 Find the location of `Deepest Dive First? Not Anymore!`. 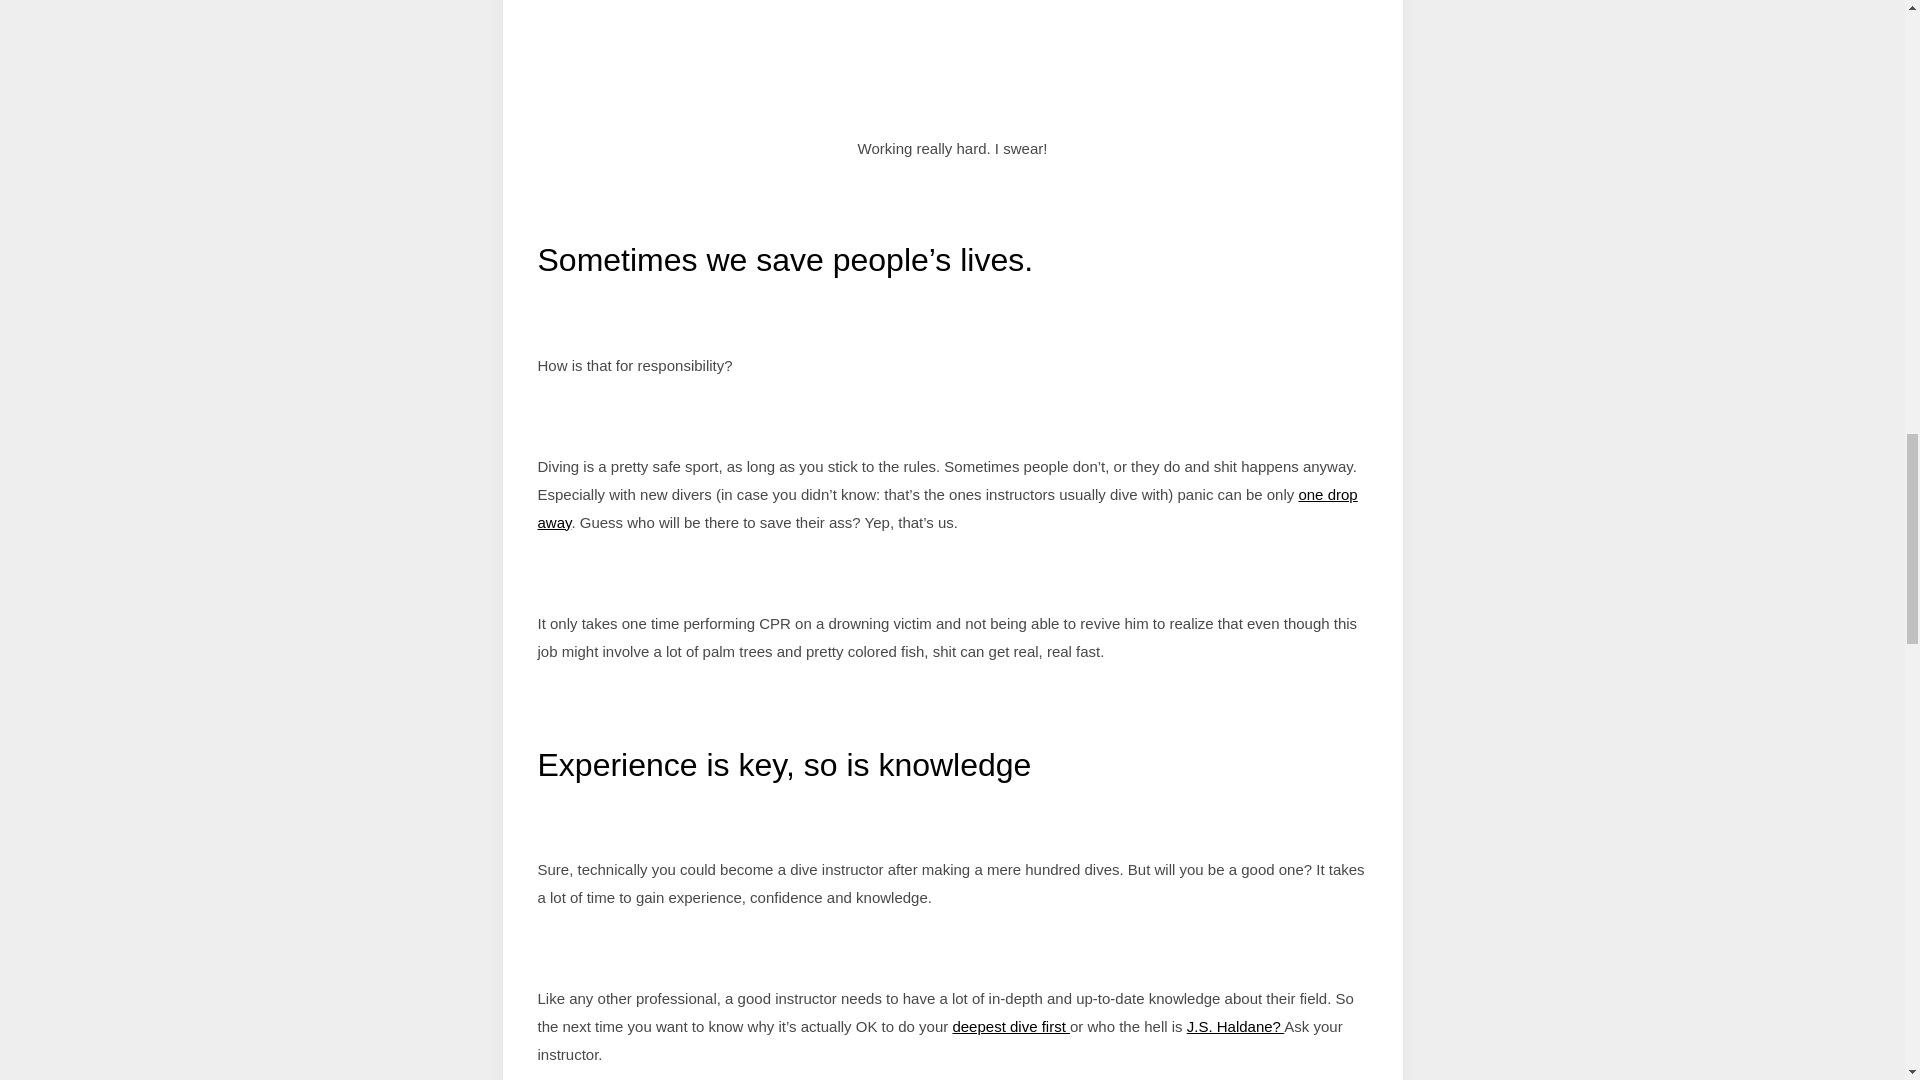

Deepest Dive First? Not Anymore! is located at coordinates (1010, 1026).